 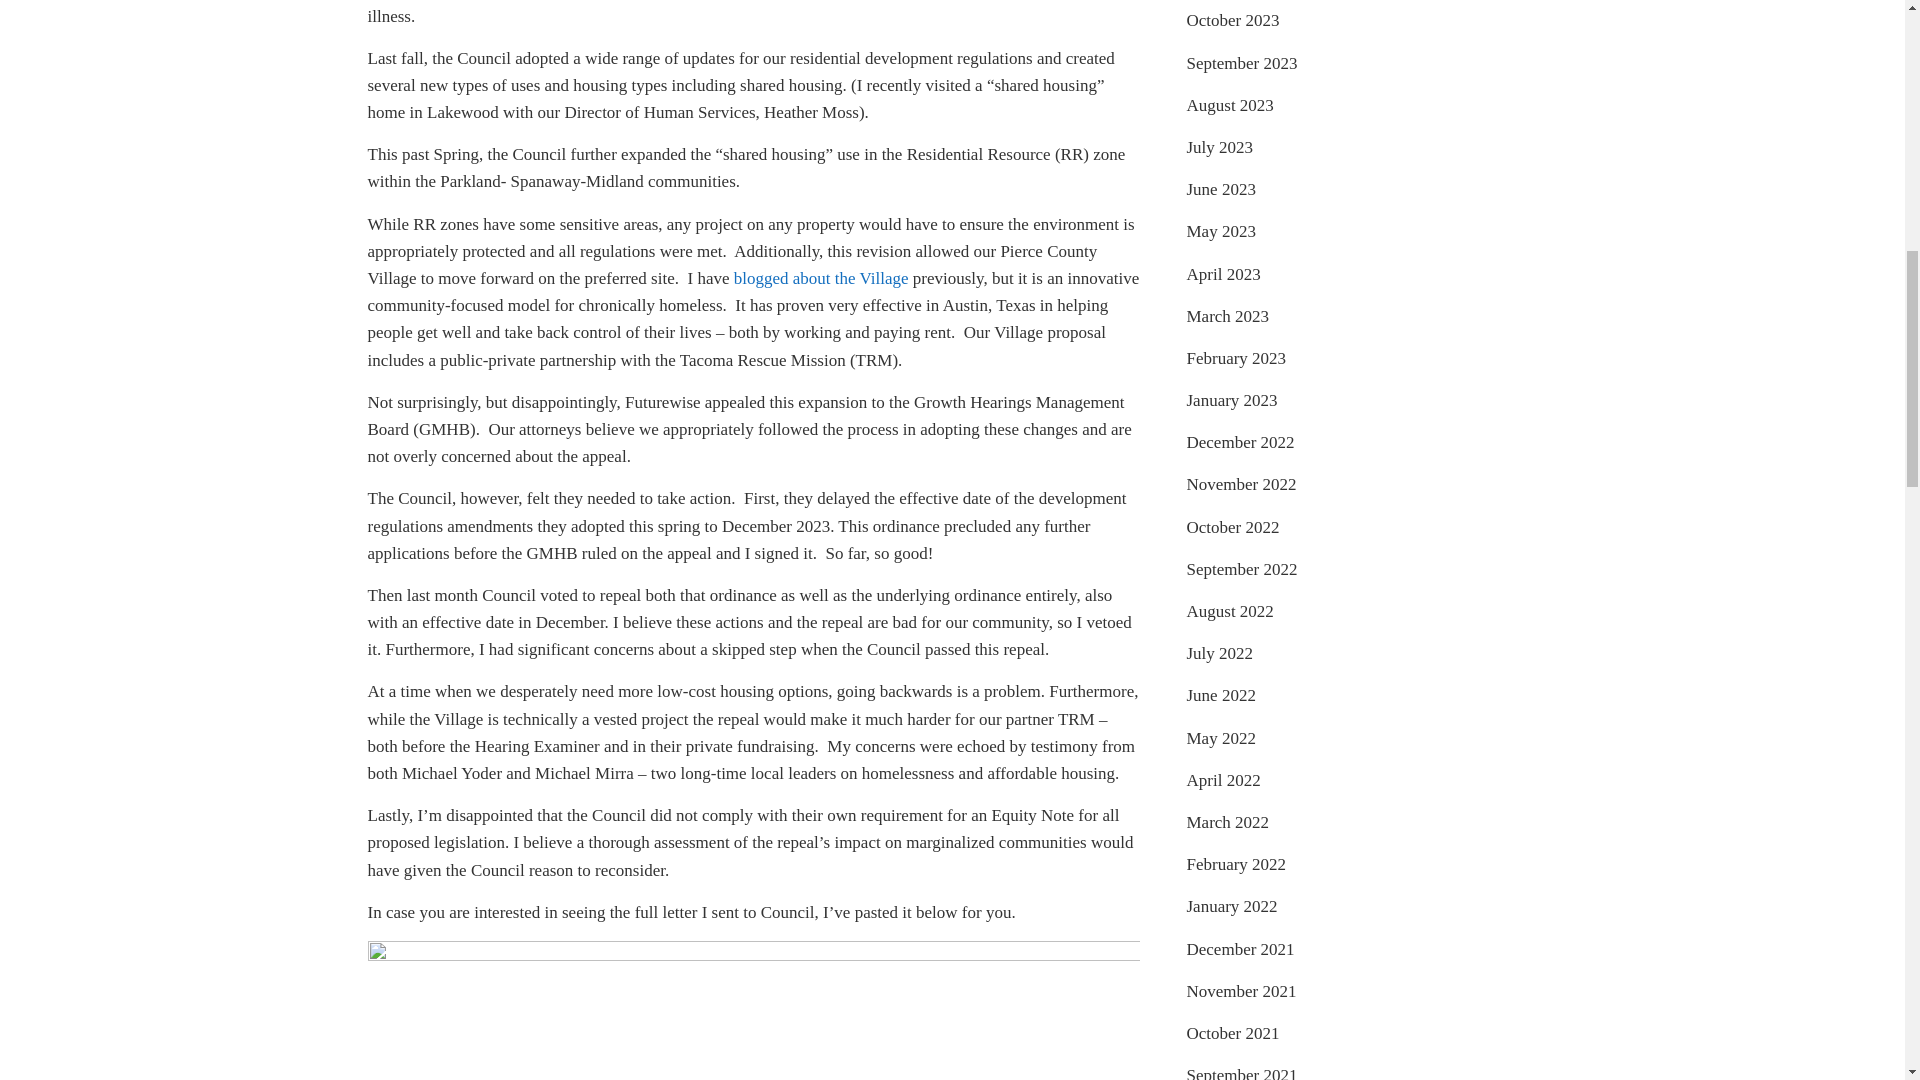 I want to click on February 2023, so click(x=1236, y=358).